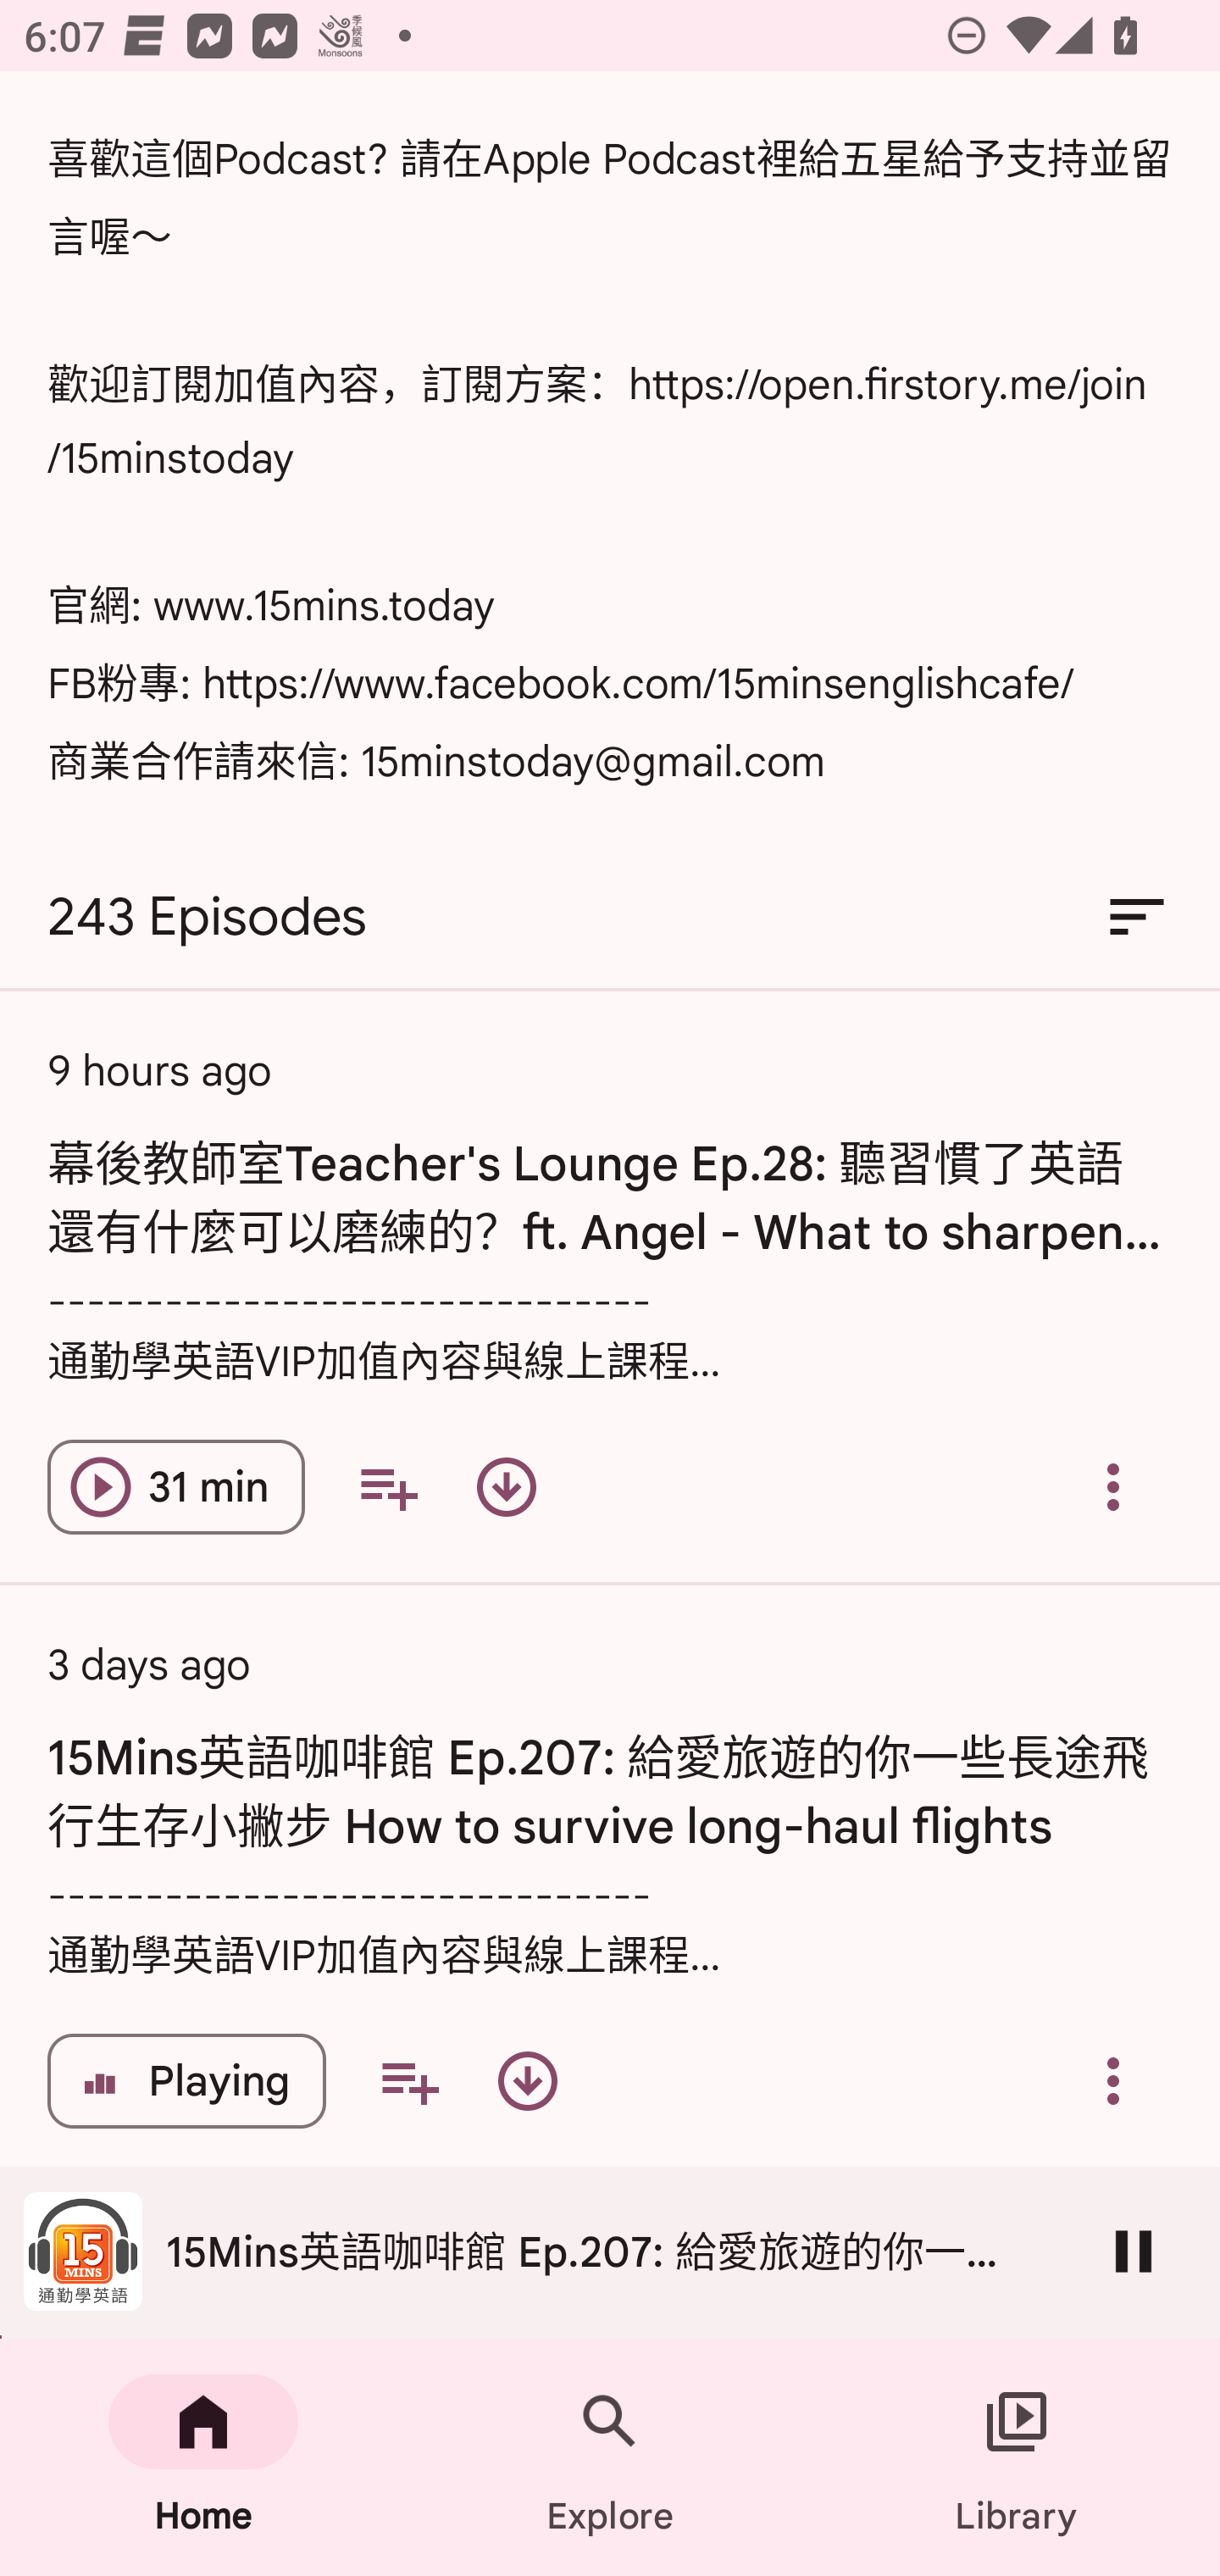 The image size is (1220, 2576). I want to click on Explore, so click(610, 2457).